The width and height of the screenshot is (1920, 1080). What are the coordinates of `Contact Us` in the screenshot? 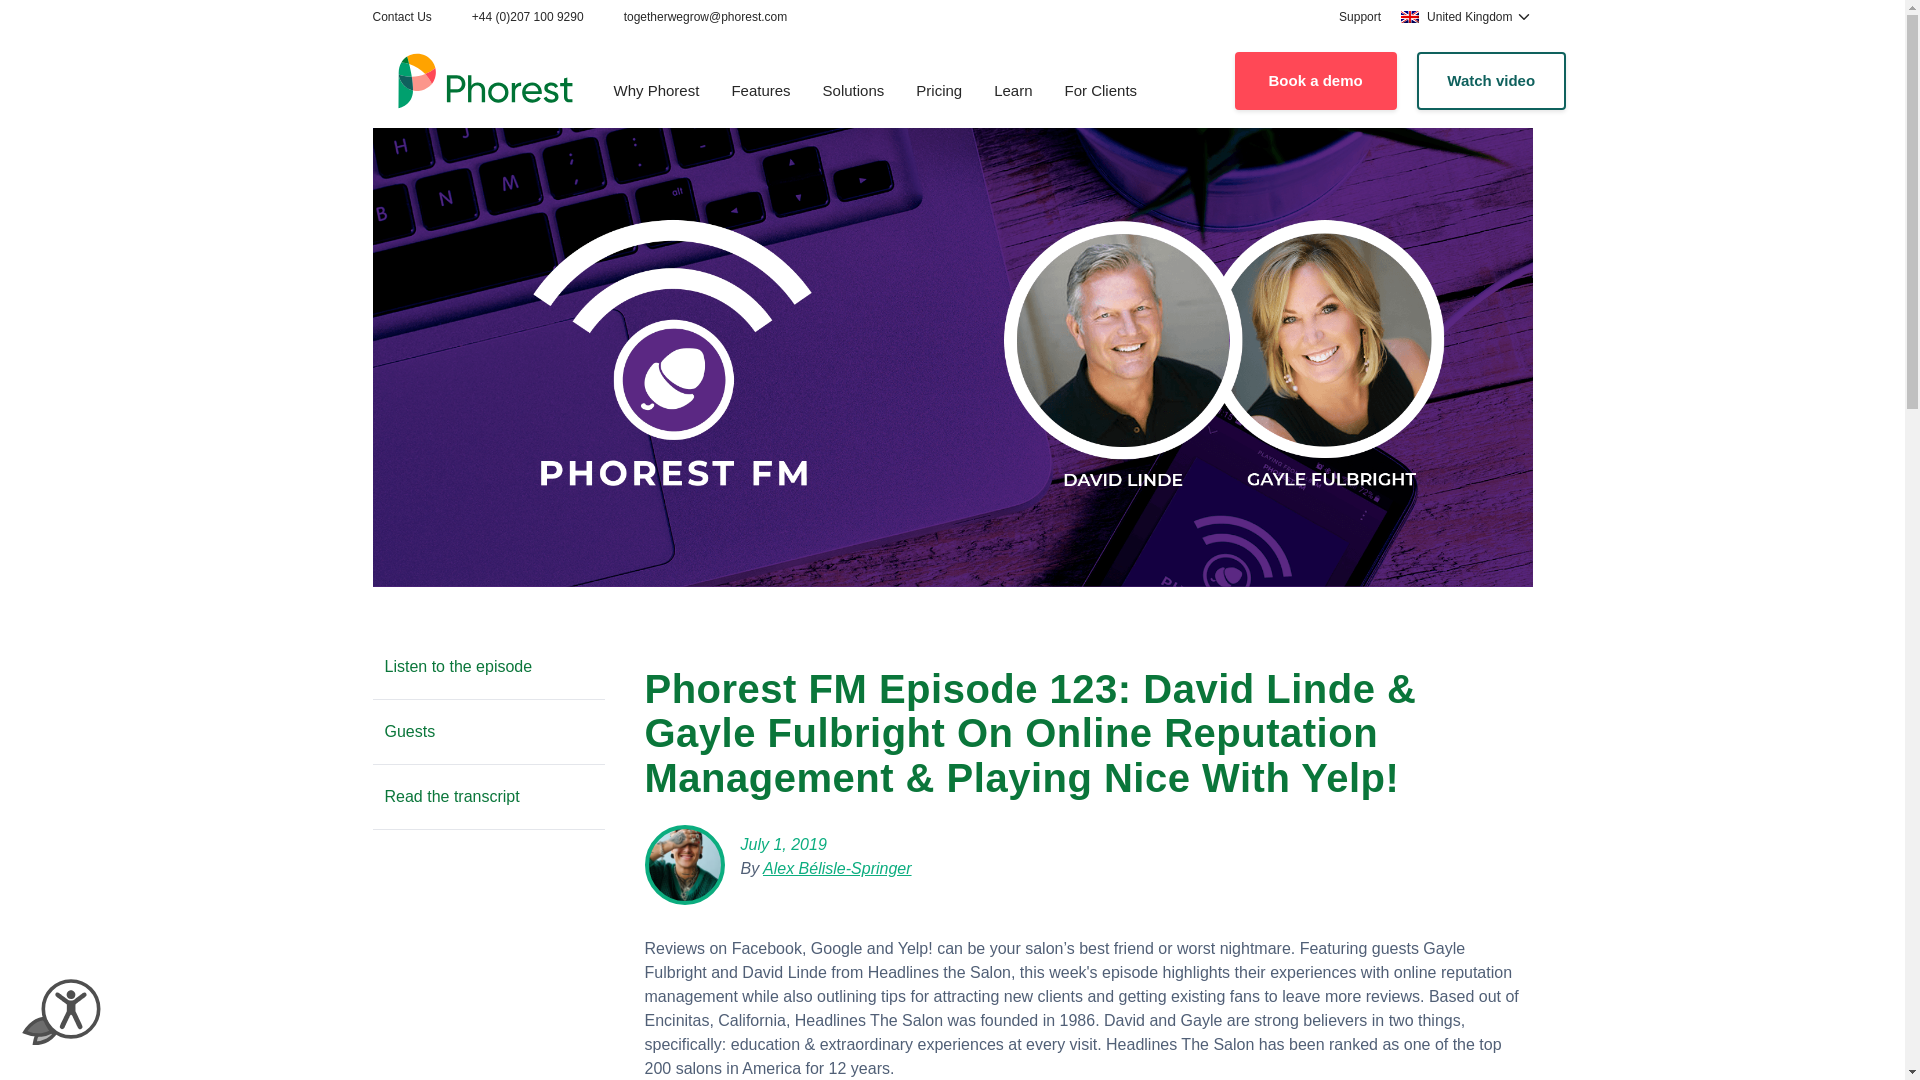 It's located at (401, 16).